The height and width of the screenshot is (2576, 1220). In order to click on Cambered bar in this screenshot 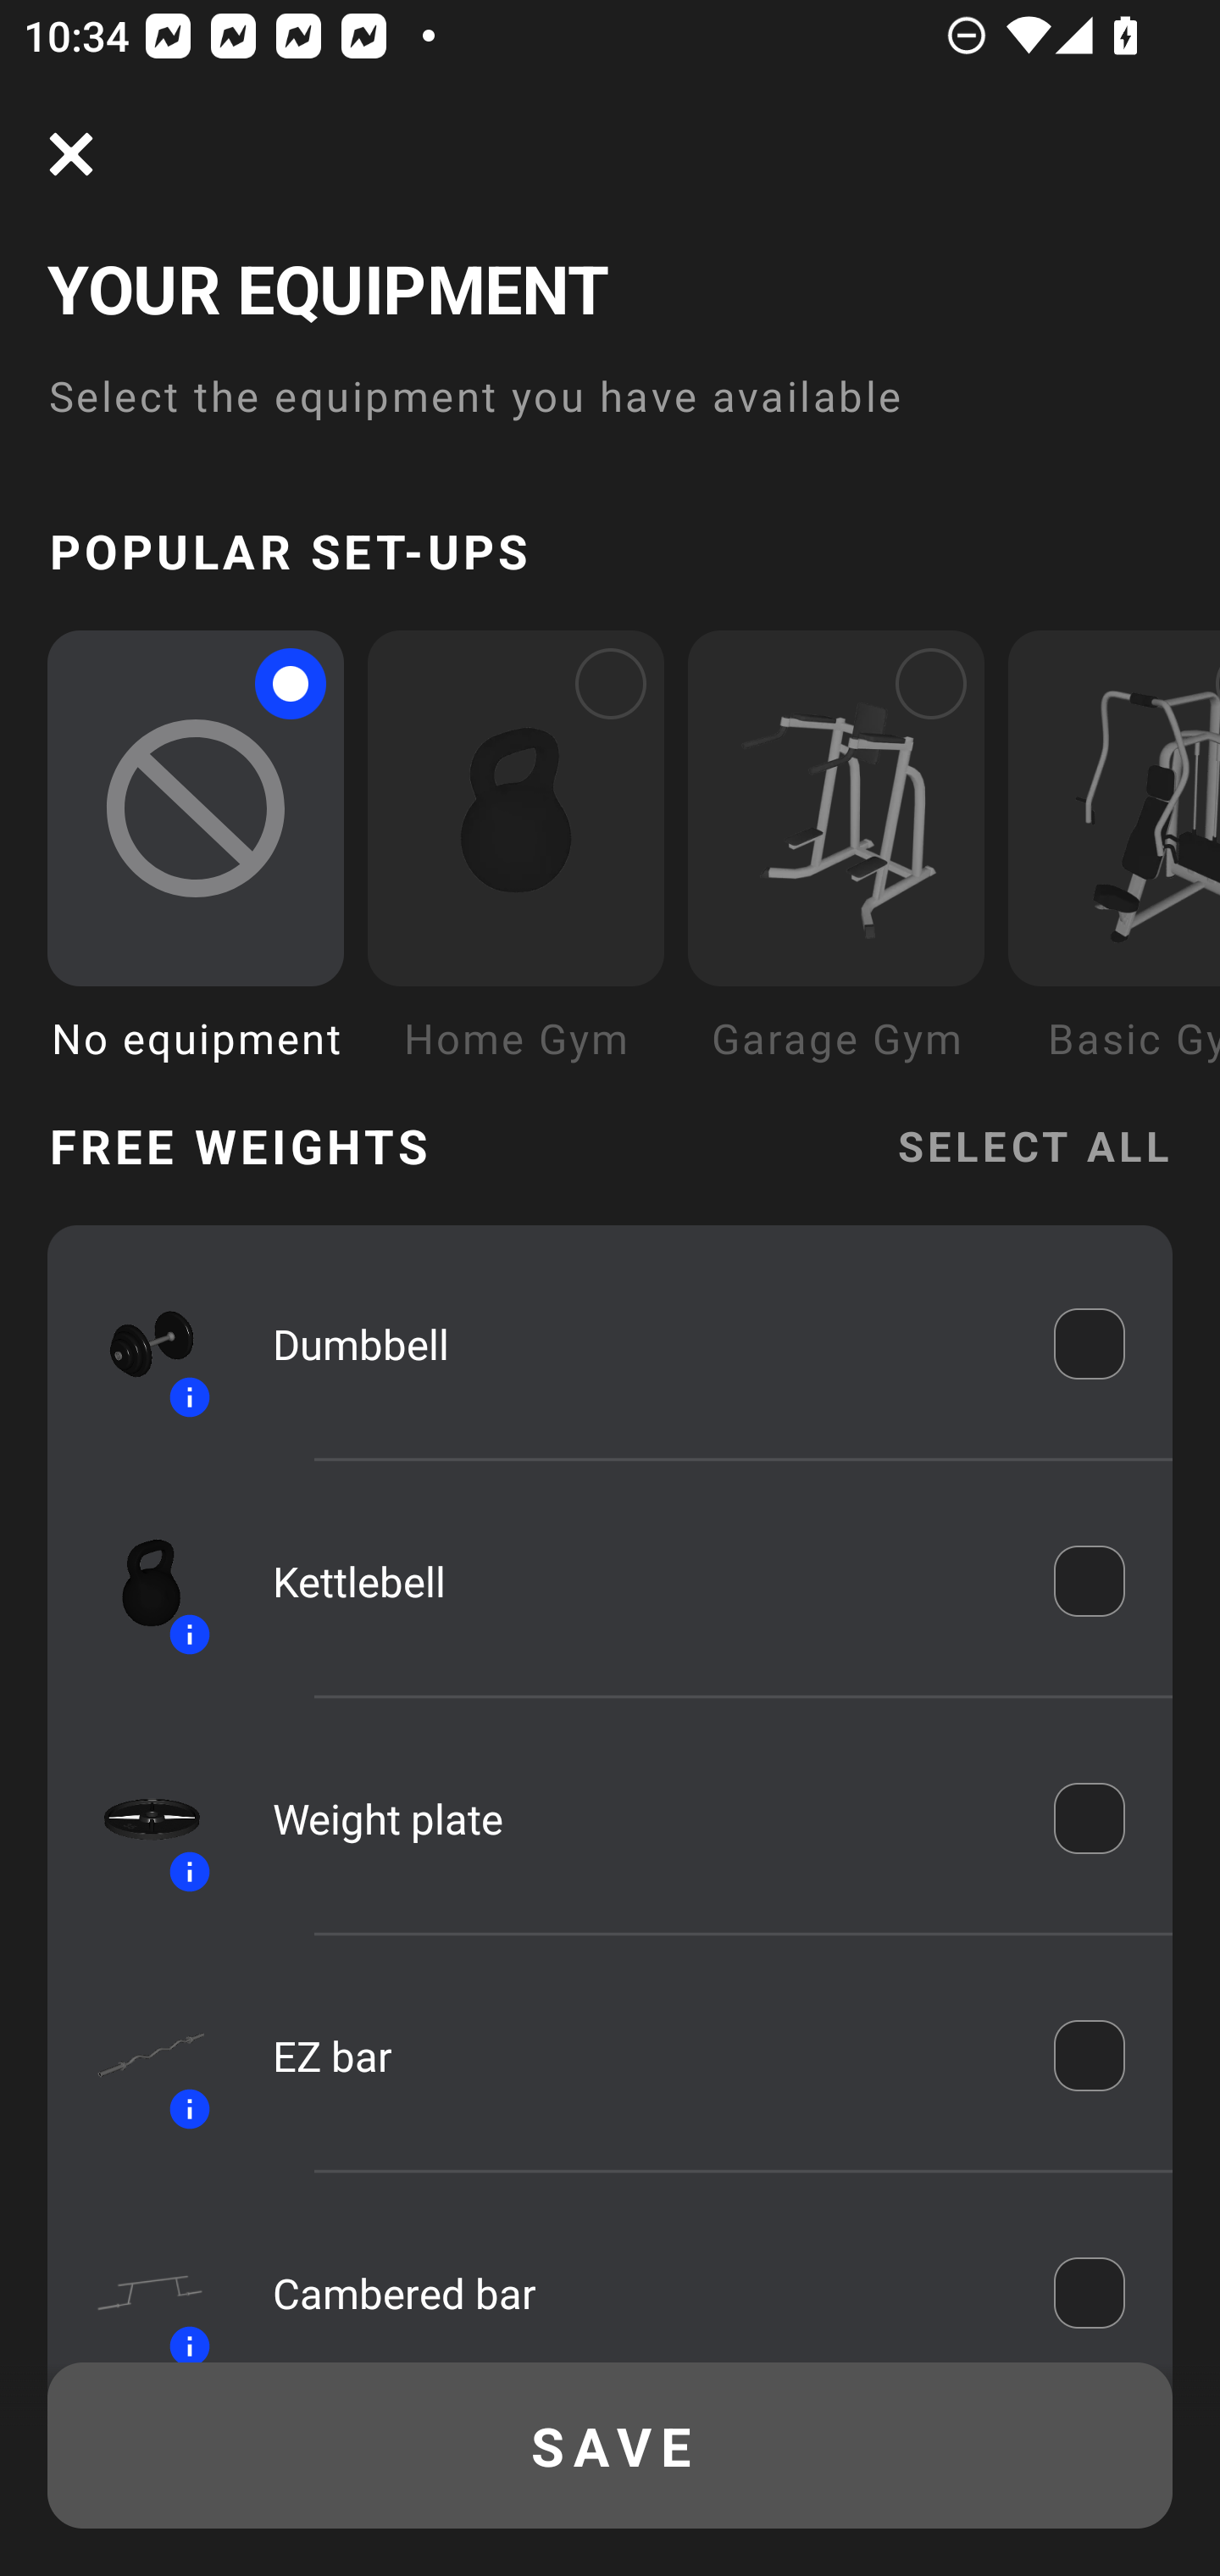, I will do `click(640, 2291)`.